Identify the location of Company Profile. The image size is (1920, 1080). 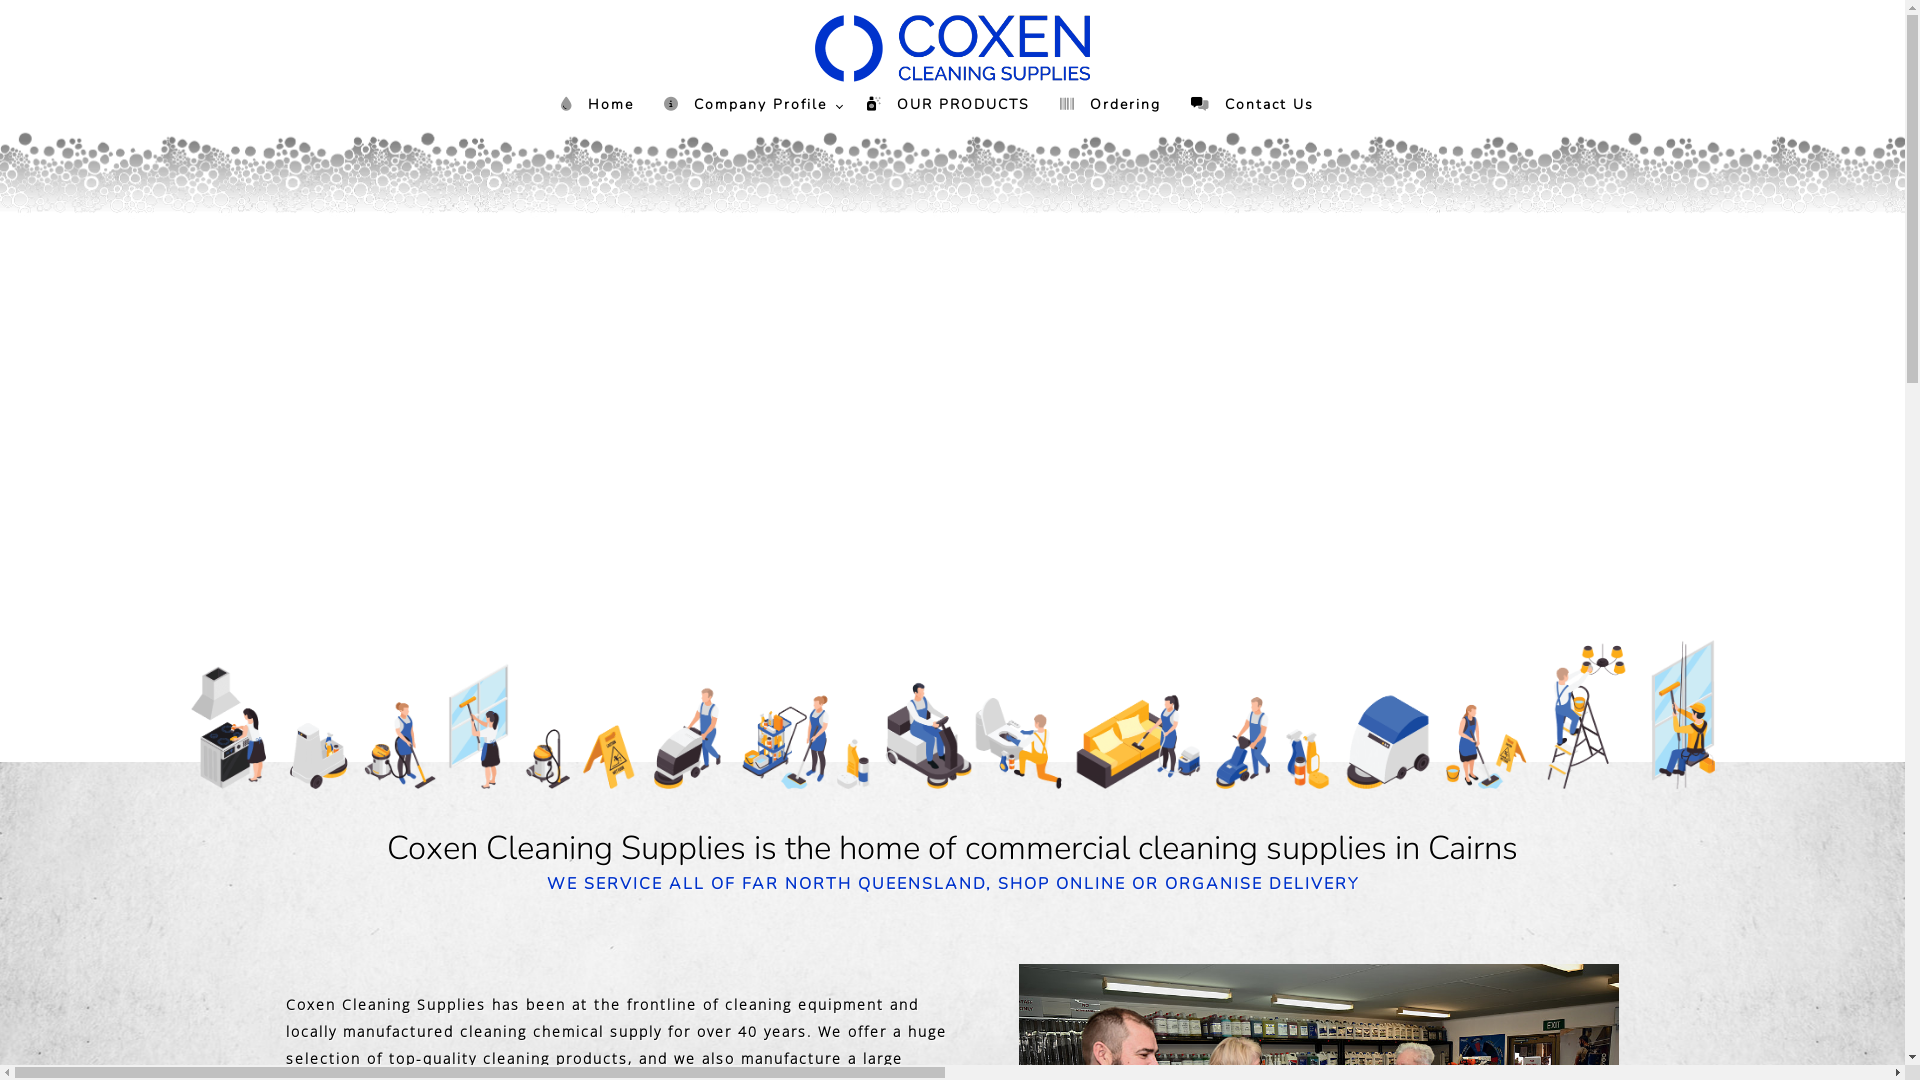
(750, 104).